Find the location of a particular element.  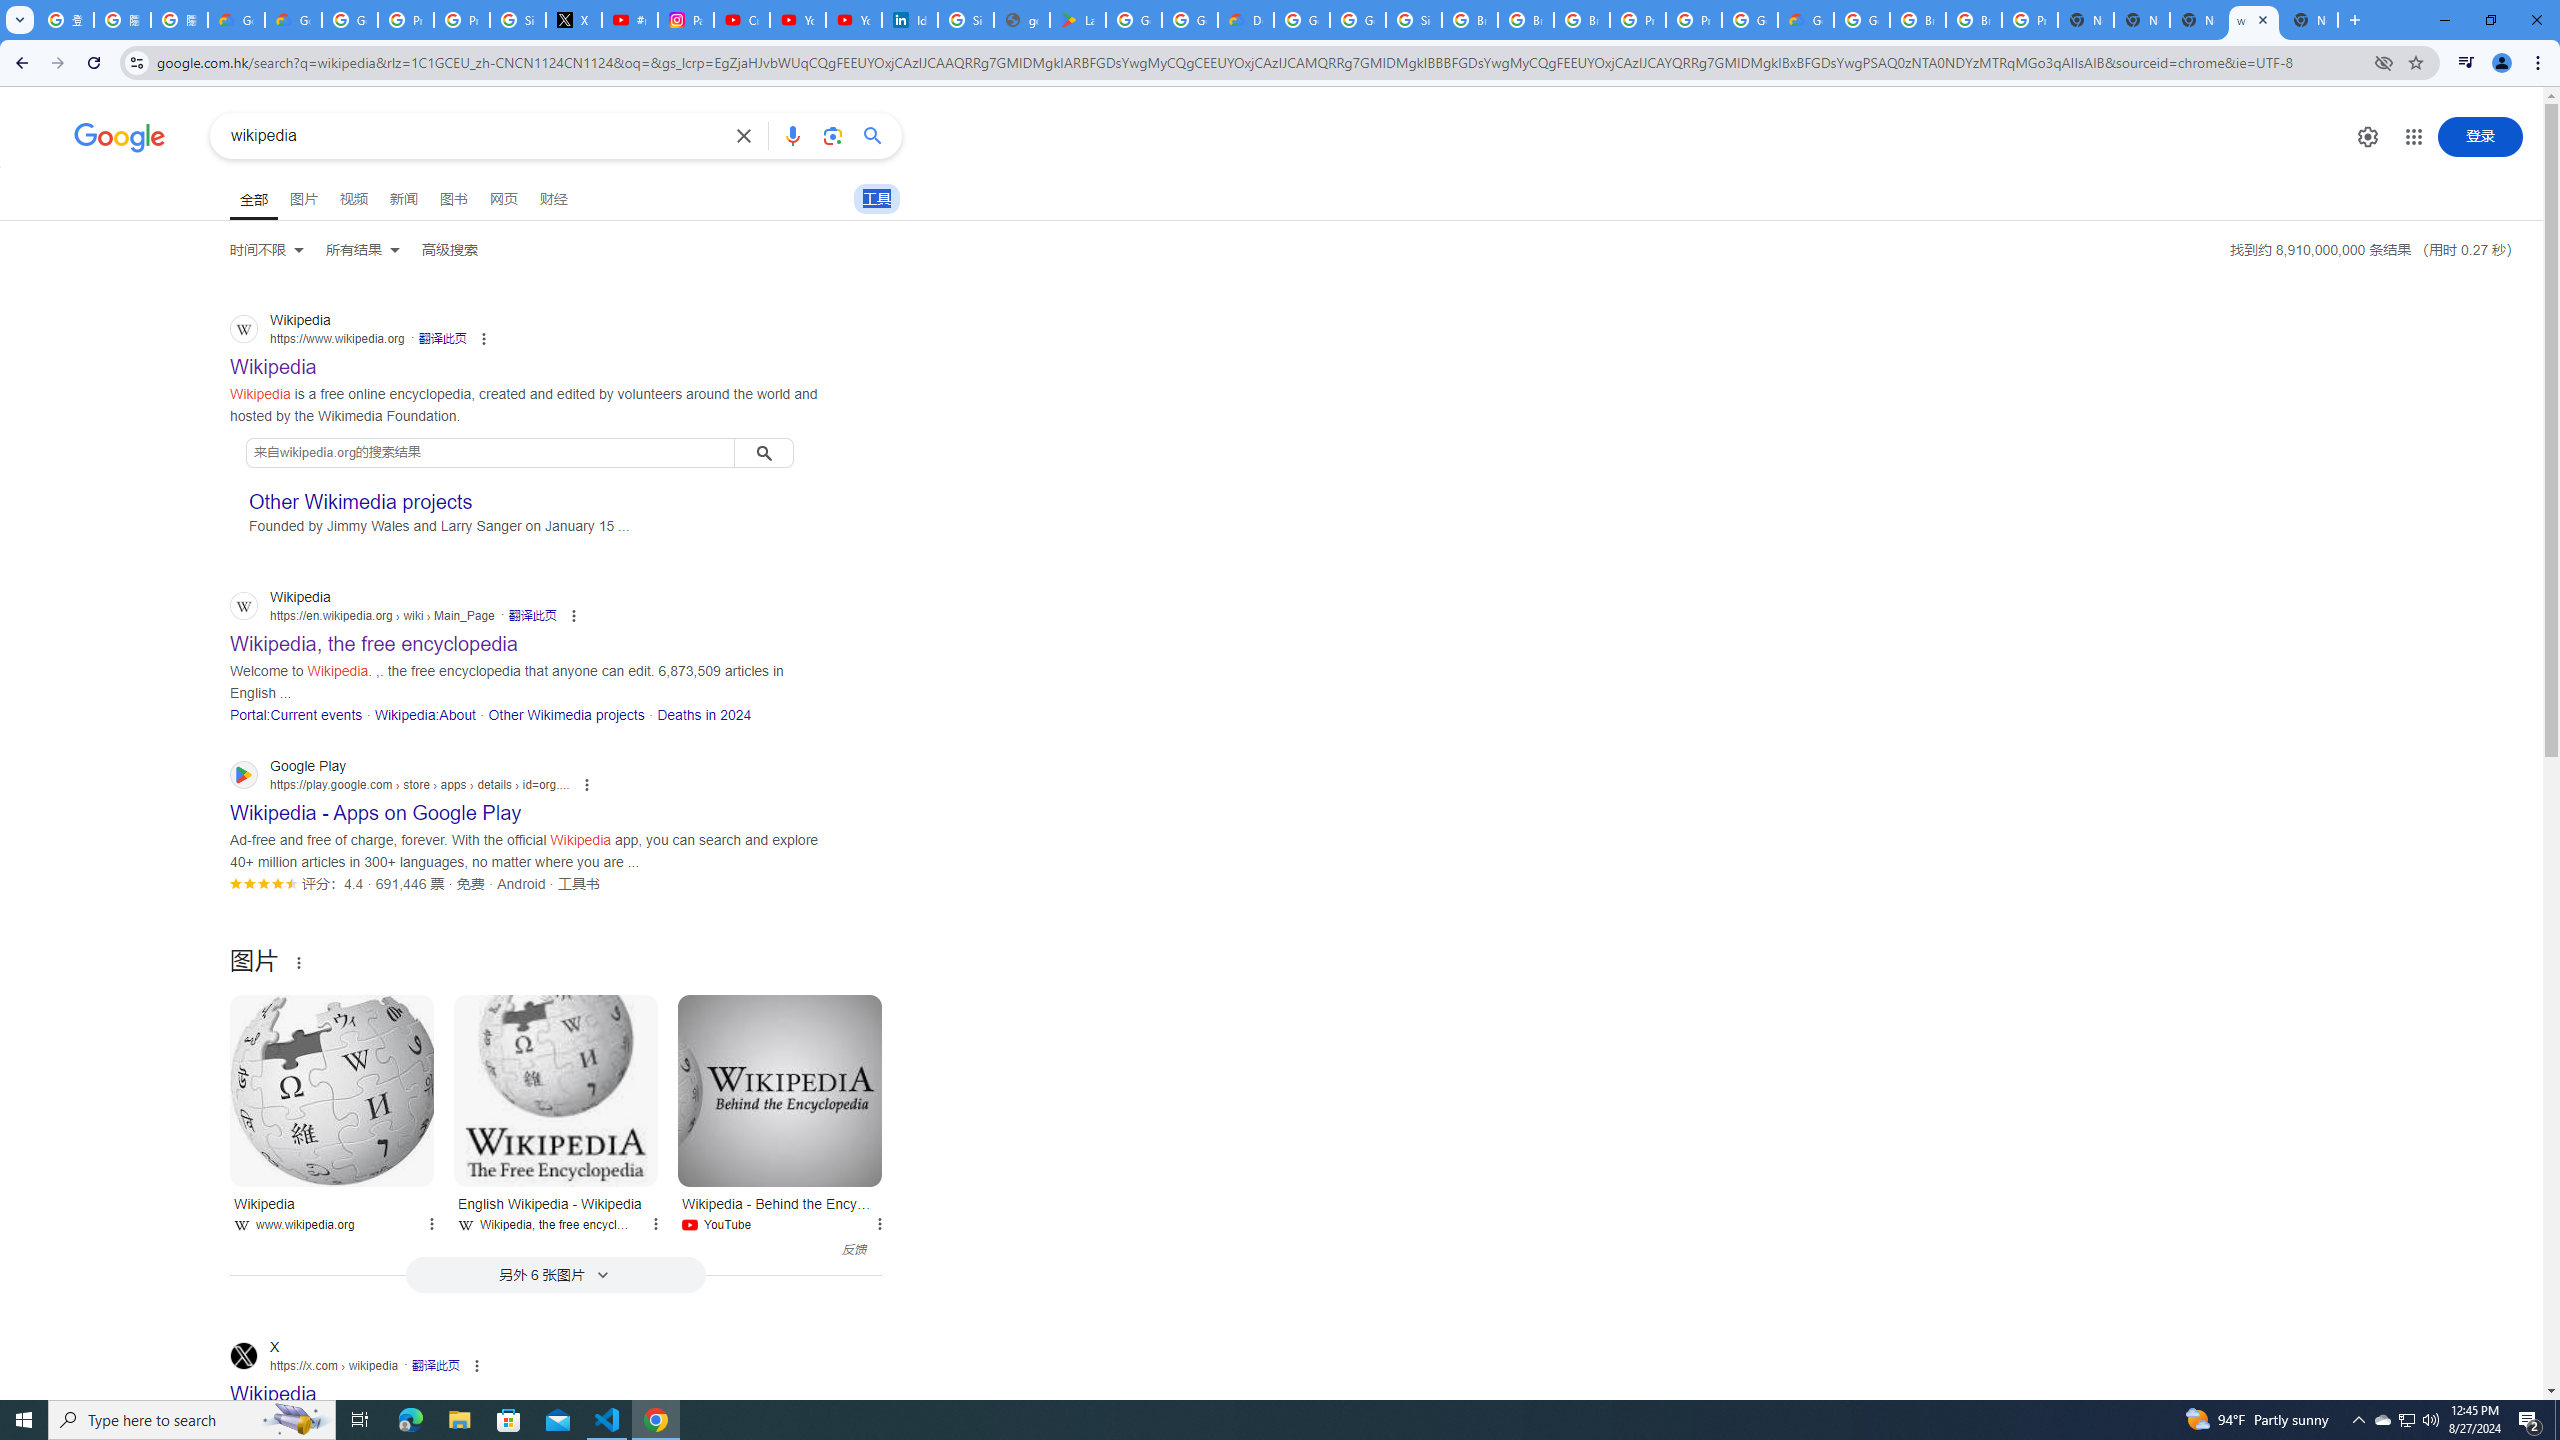

YouTube Culture & Trends - YouTube Top 10, 2021 is located at coordinates (853, 20).